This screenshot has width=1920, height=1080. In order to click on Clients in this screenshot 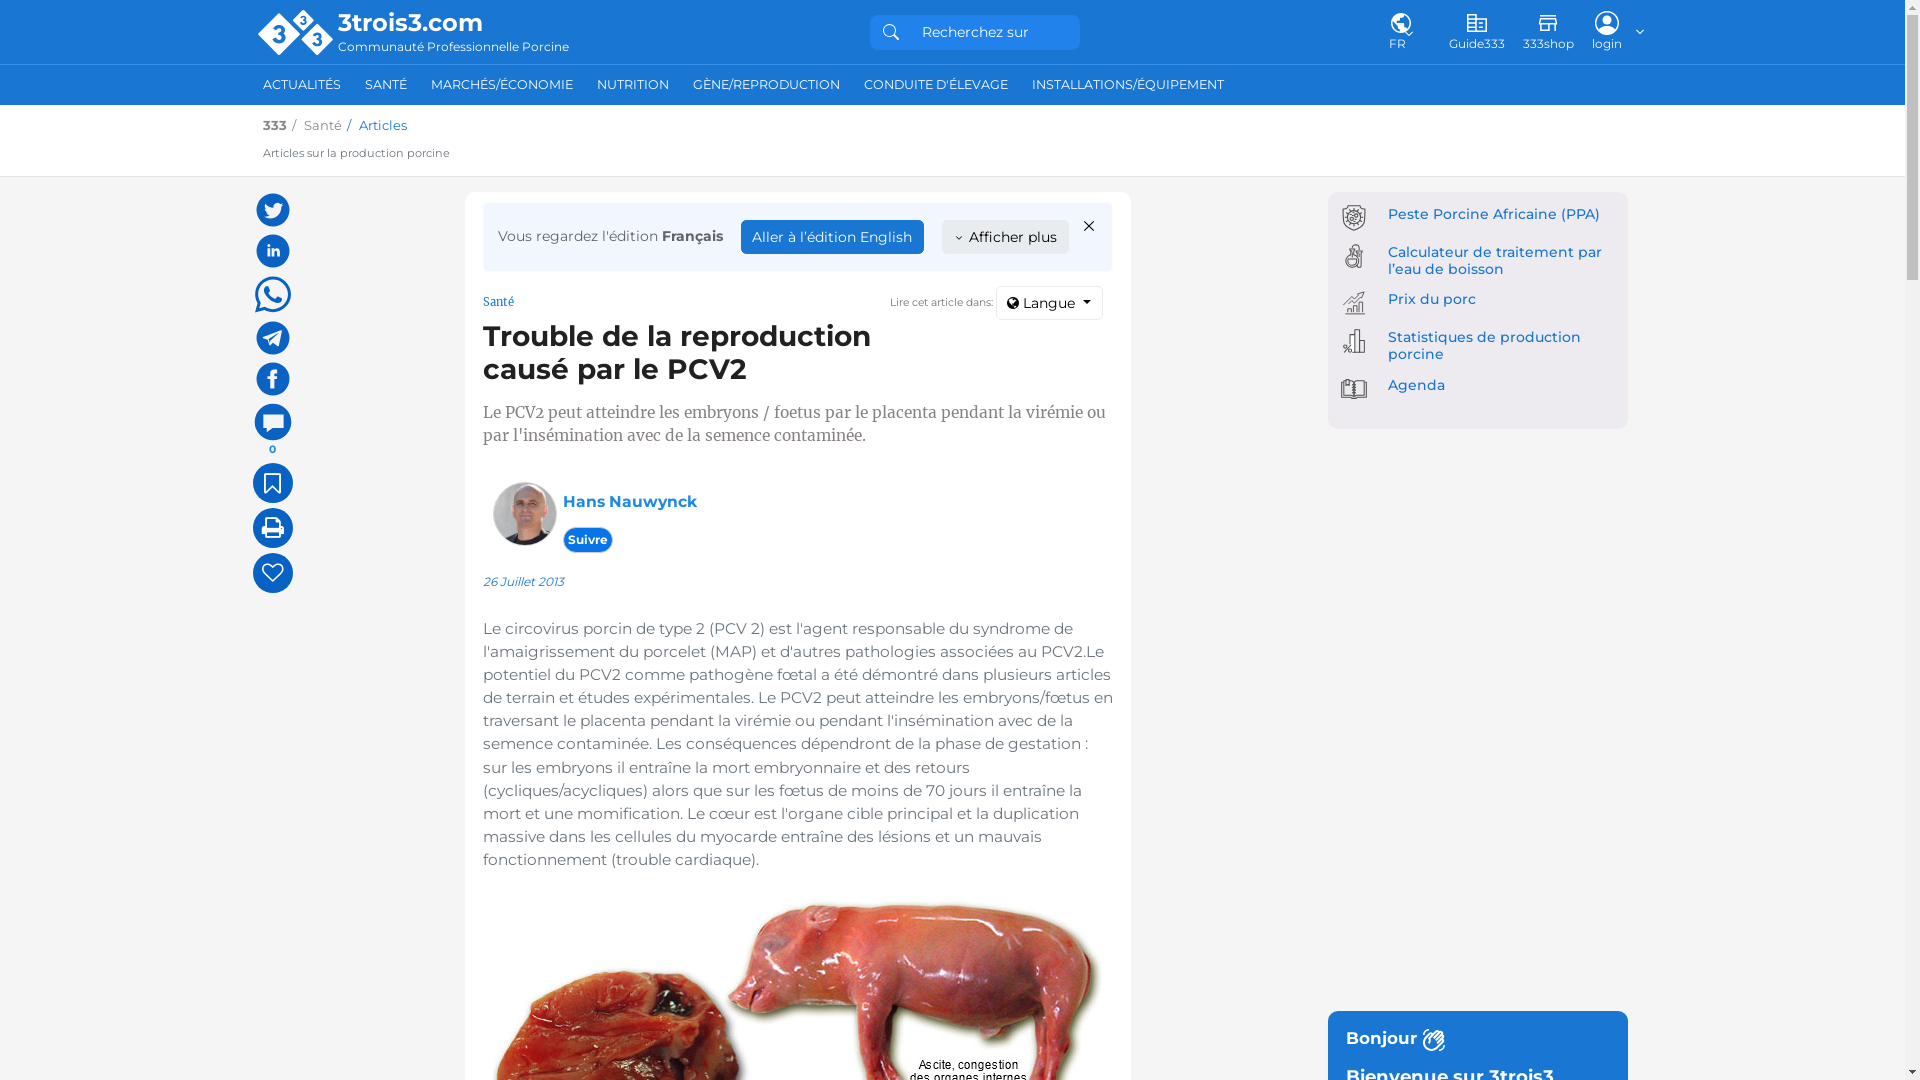, I will do `click(656, 912)`.